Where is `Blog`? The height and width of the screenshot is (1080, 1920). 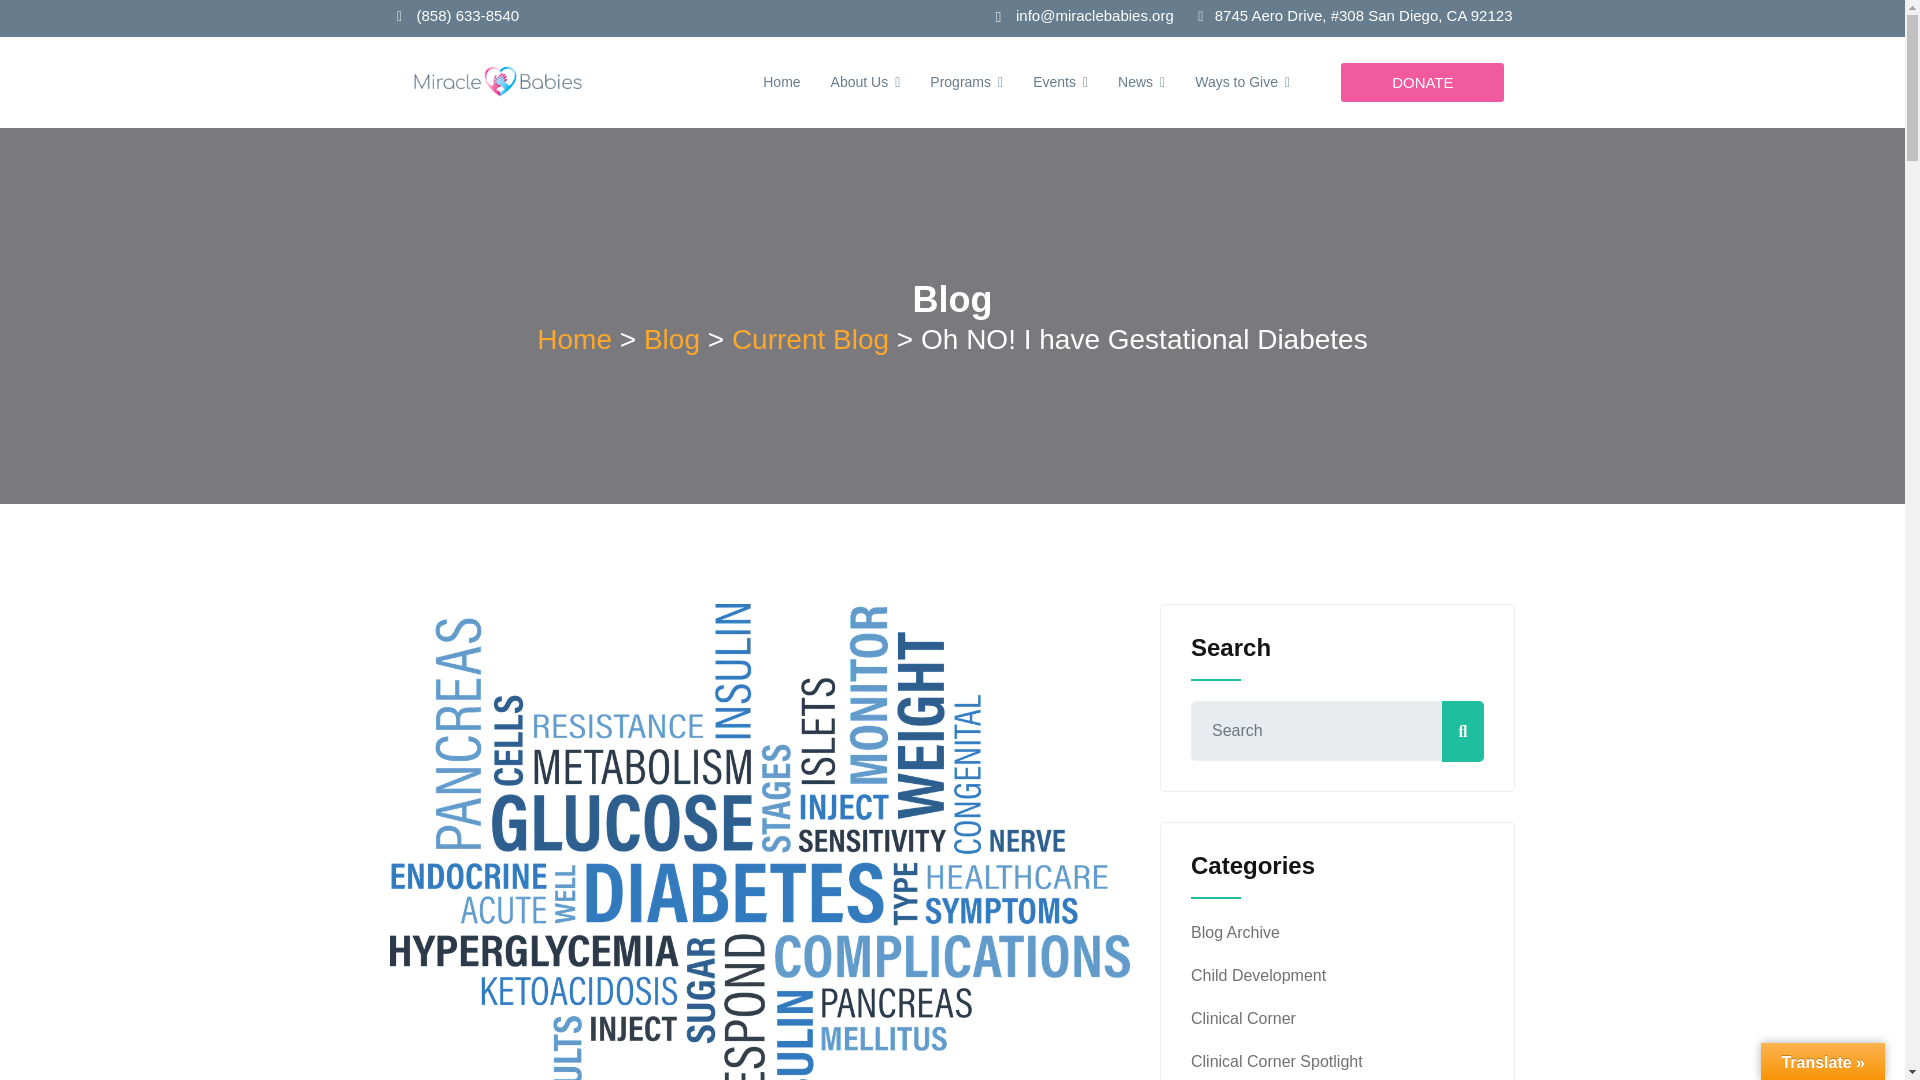 Blog is located at coordinates (672, 340).